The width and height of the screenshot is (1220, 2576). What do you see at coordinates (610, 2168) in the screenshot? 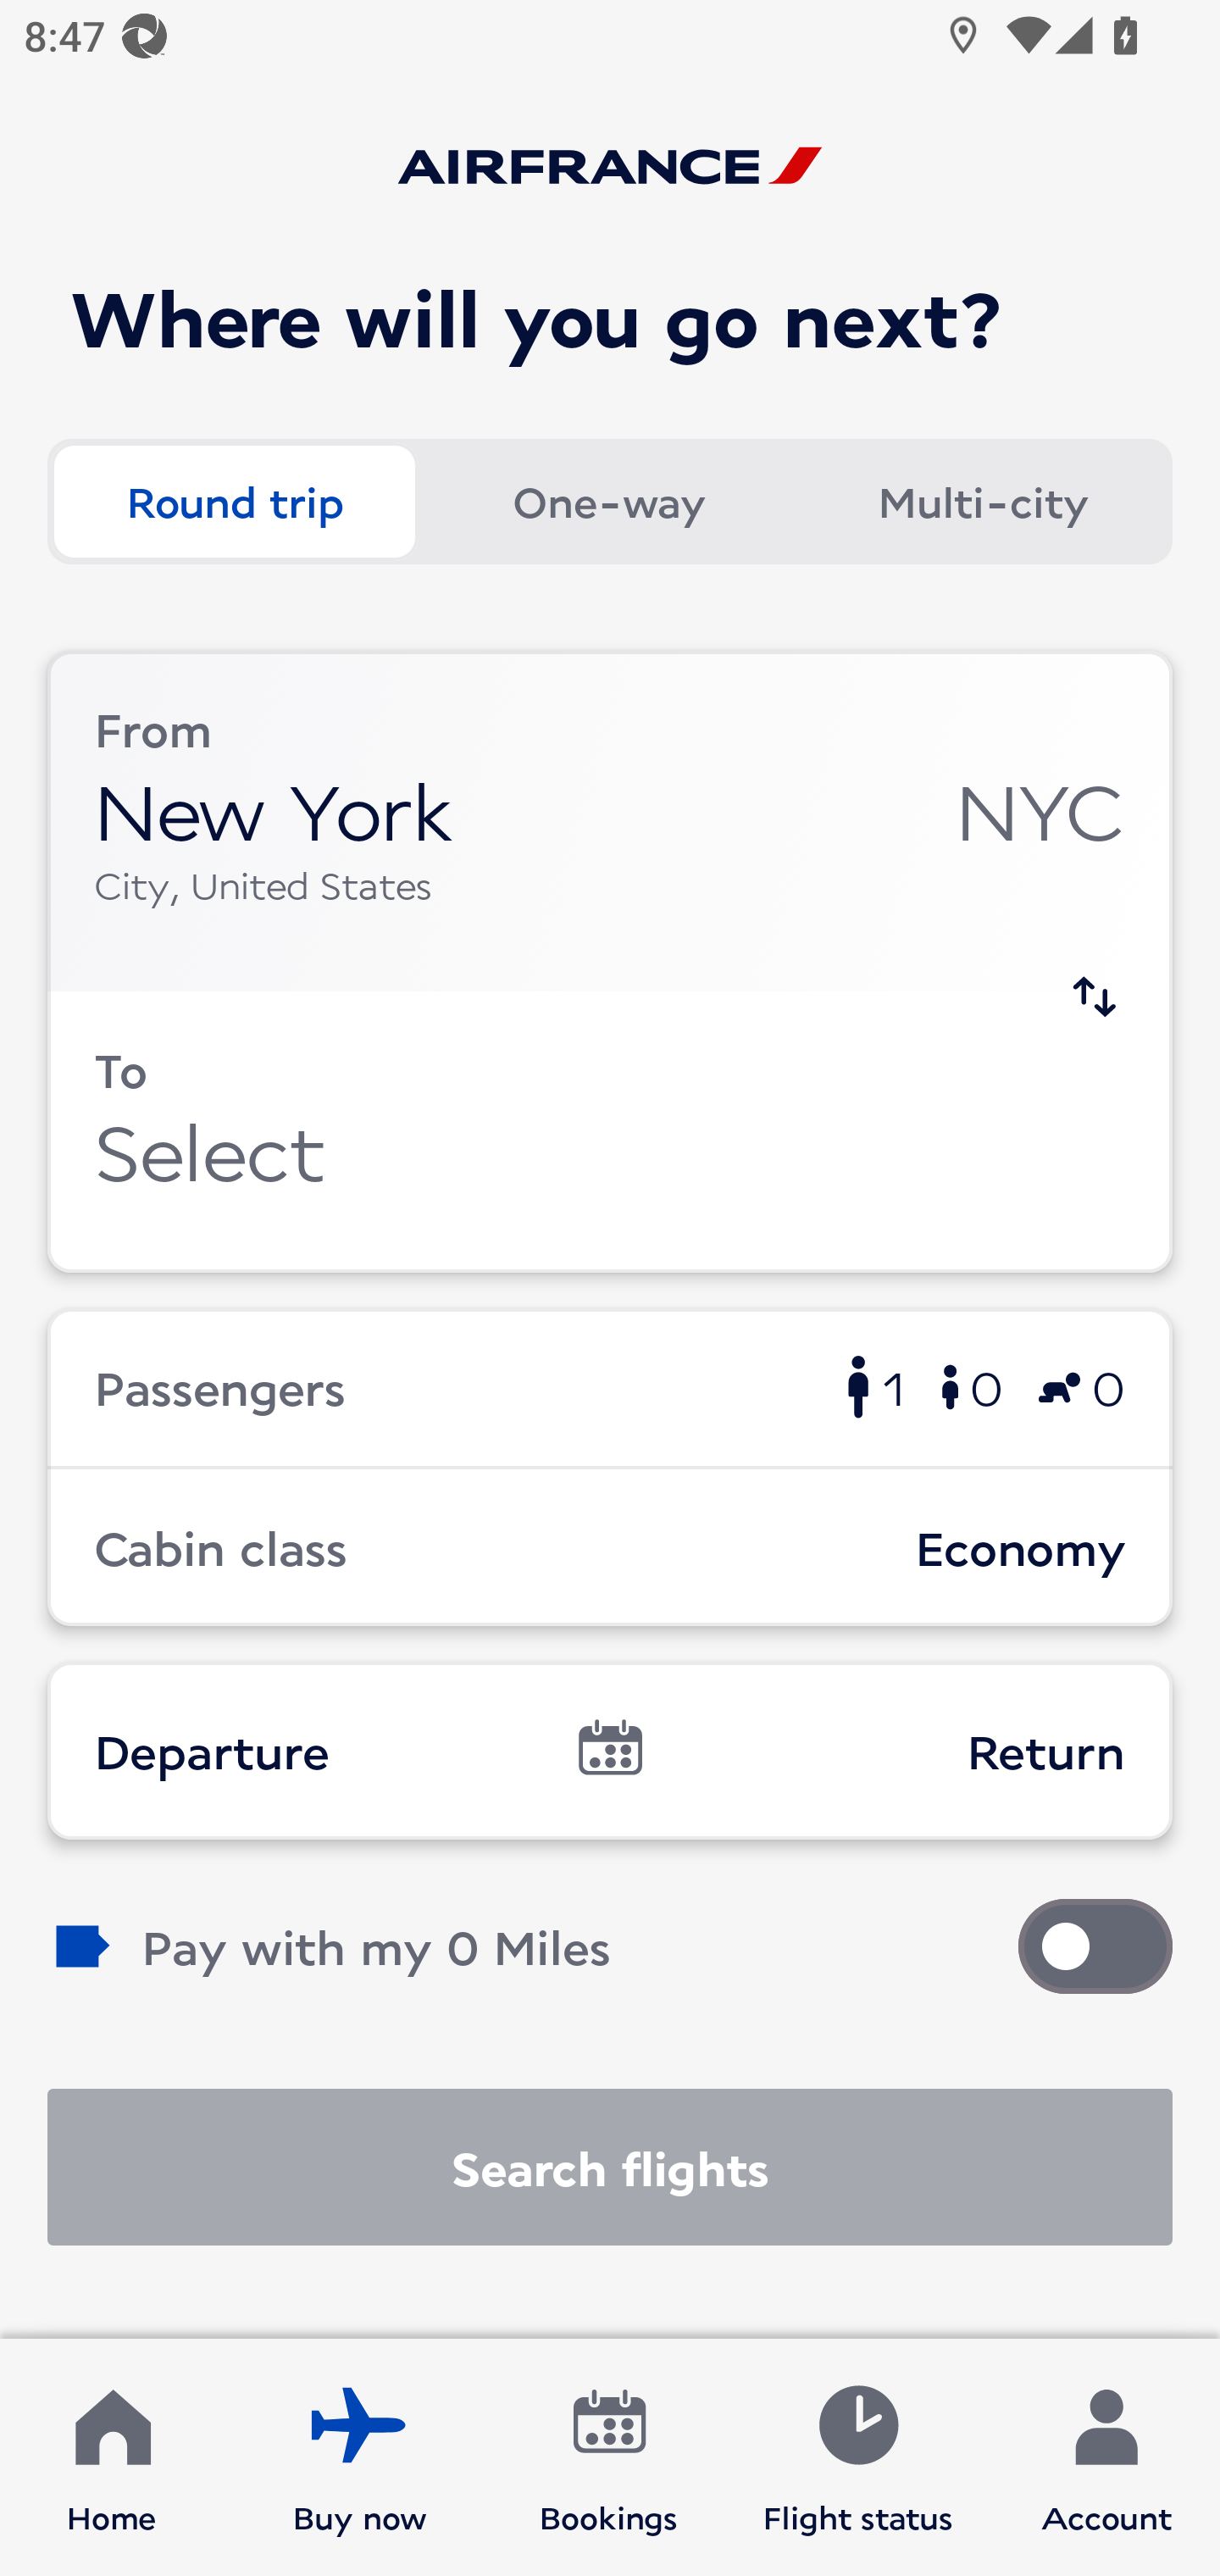
I see `Search flights` at bounding box center [610, 2168].